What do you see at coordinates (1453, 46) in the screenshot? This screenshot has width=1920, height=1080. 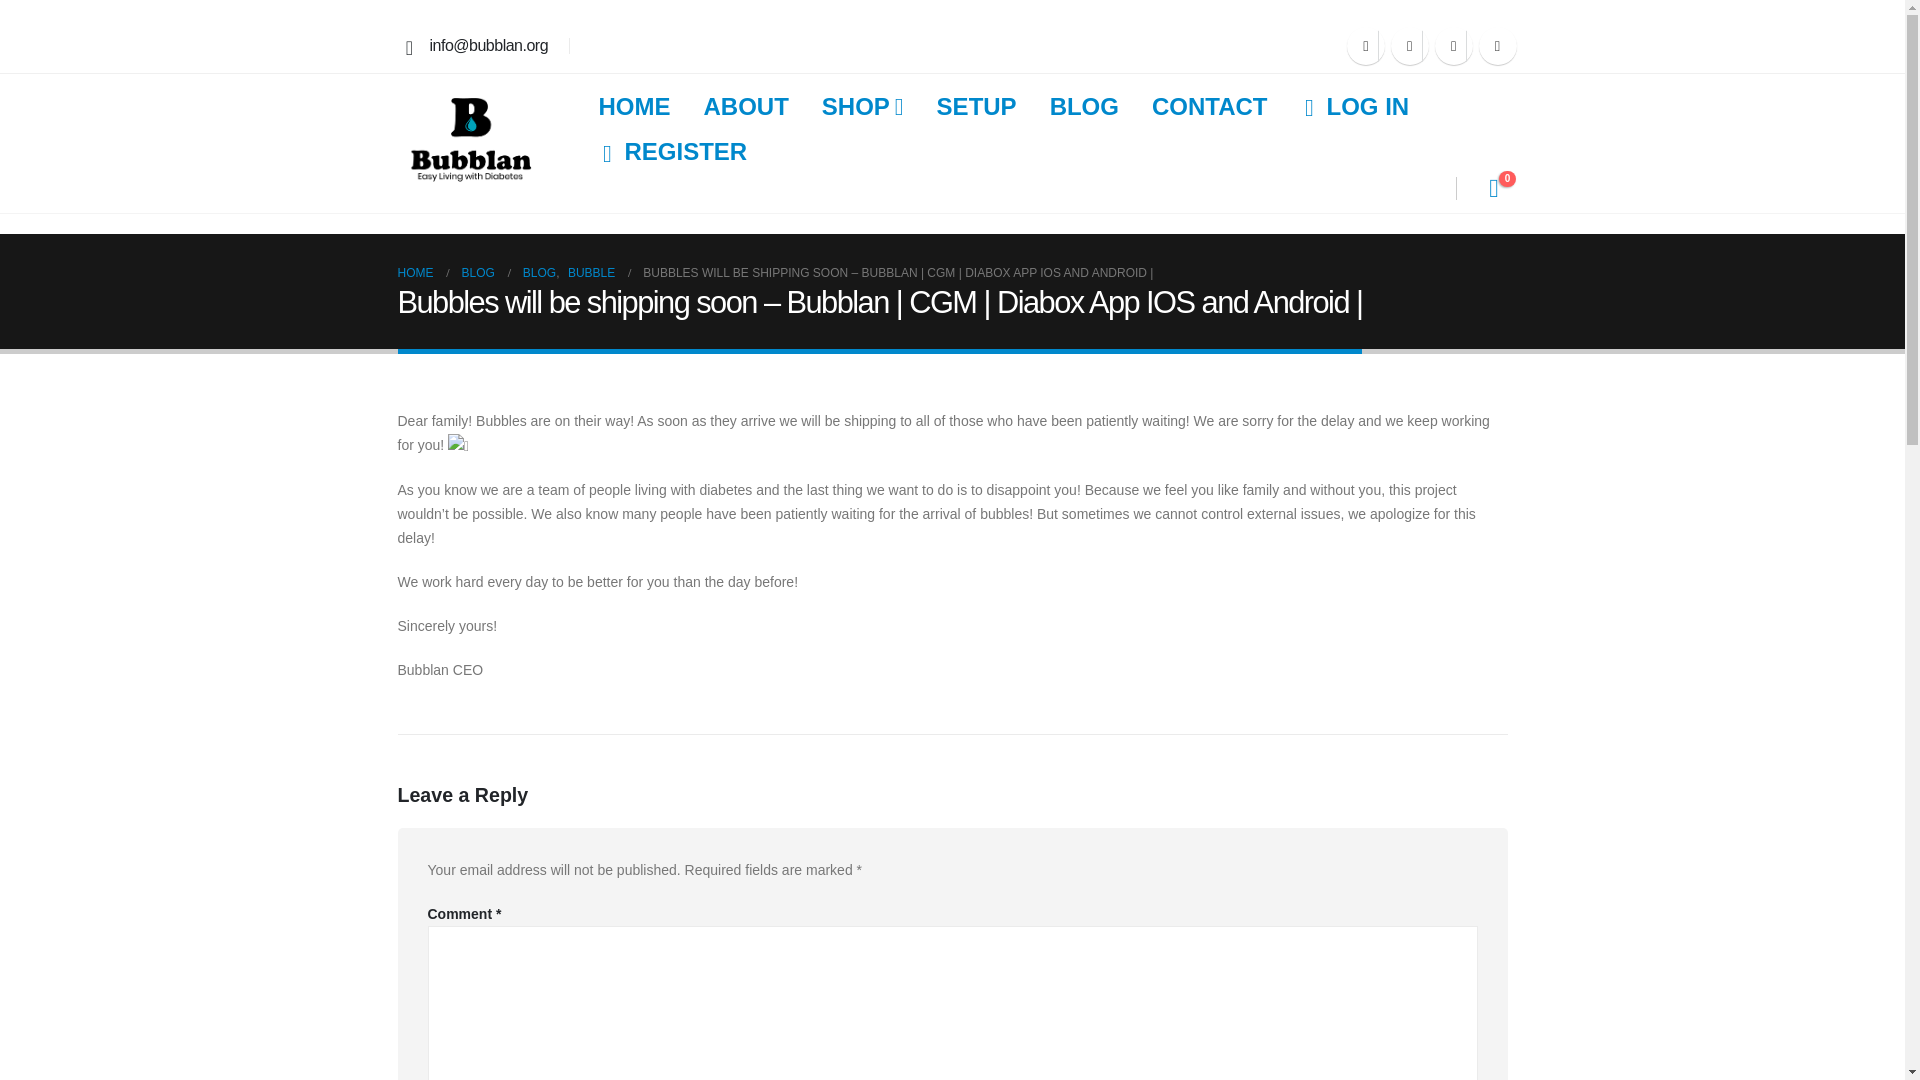 I see `Instagram` at bounding box center [1453, 46].